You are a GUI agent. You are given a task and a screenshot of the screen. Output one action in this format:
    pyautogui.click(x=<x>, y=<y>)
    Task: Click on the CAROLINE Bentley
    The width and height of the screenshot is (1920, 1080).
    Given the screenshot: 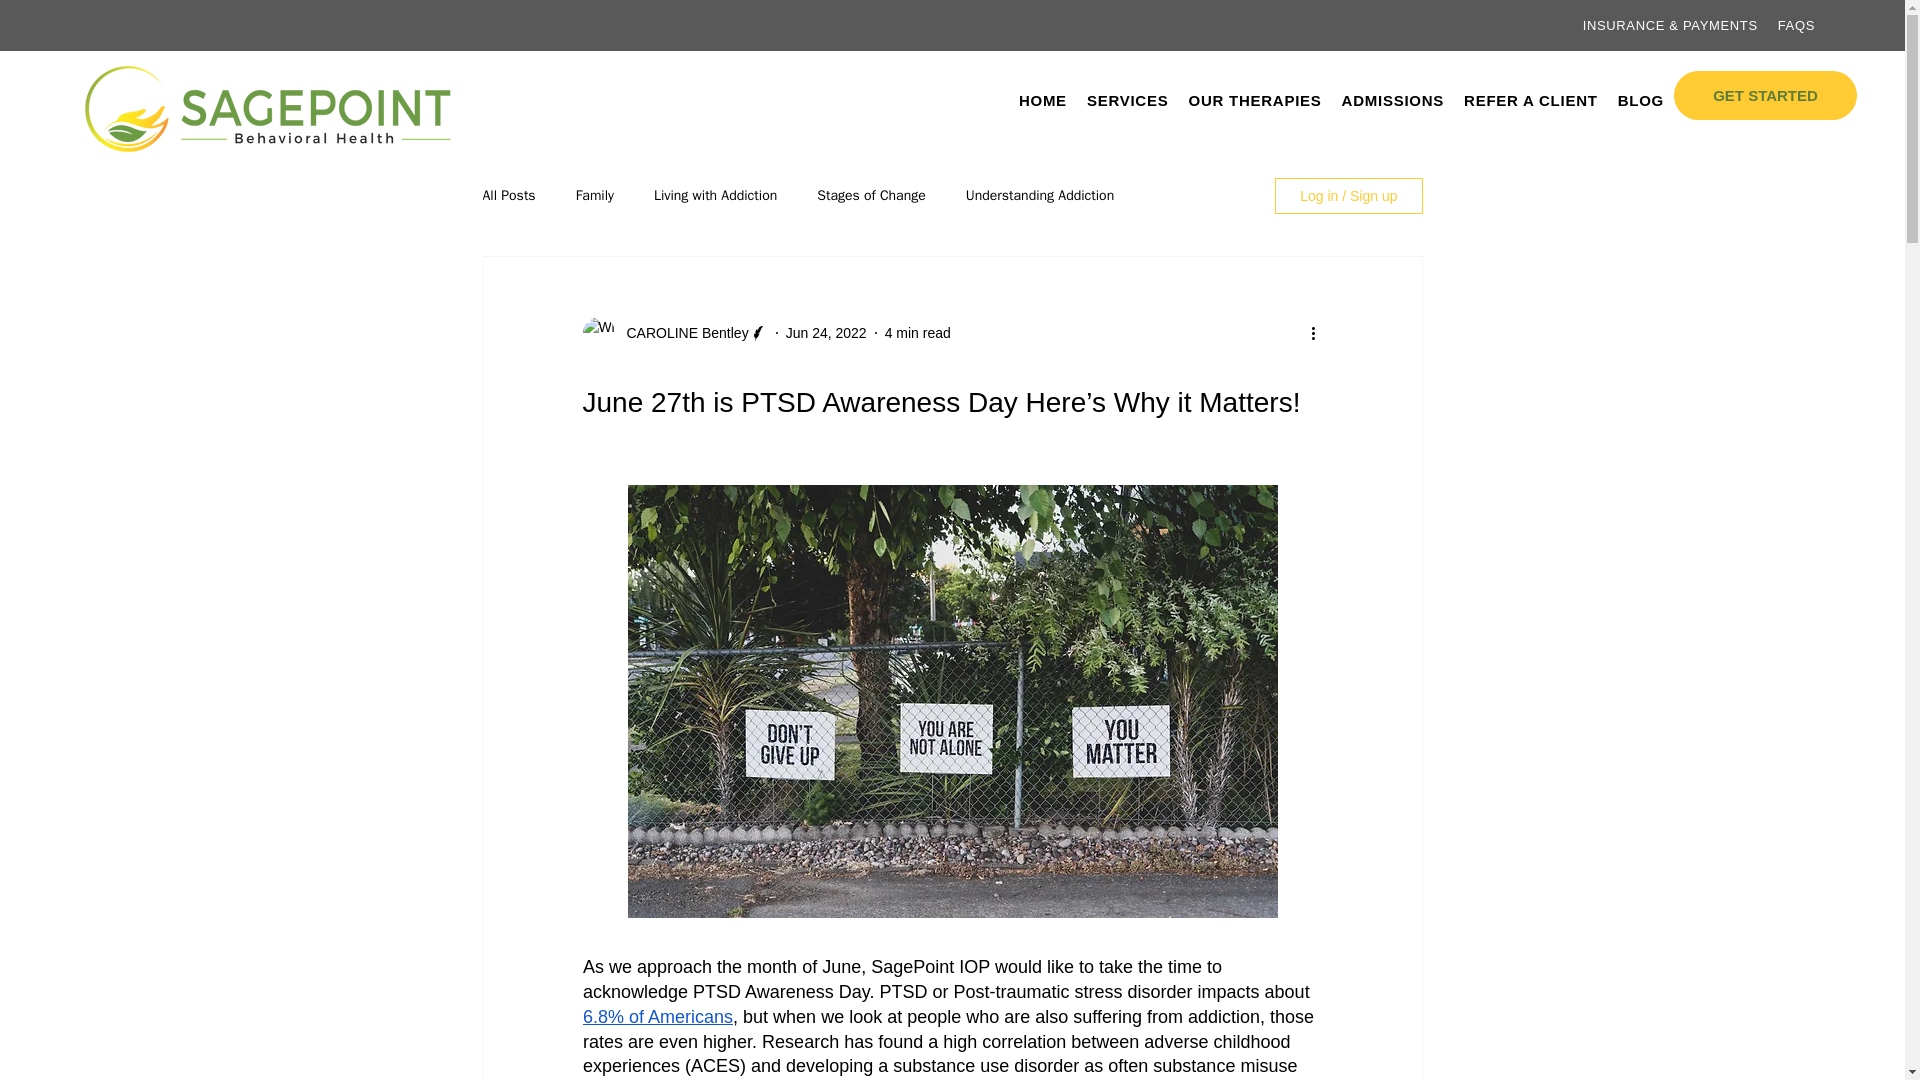 What is the action you would take?
    pyautogui.click(x=681, y=332)
    